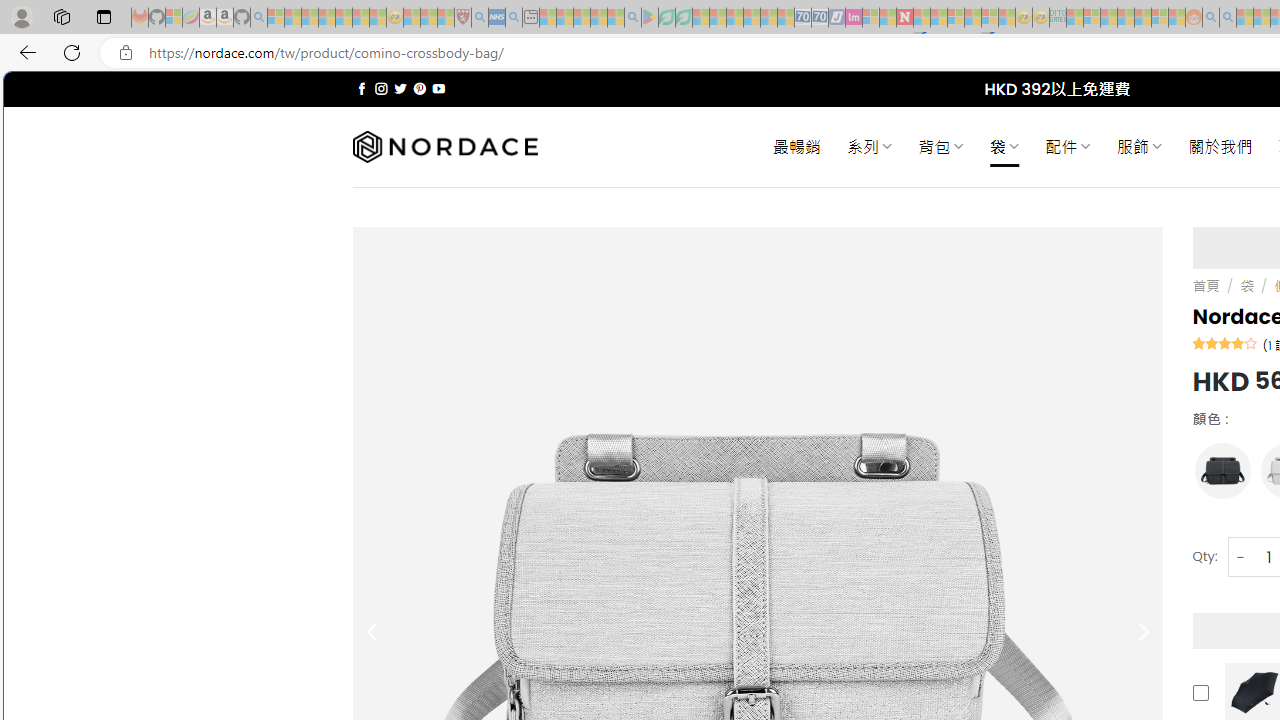 The height and width of the screenshot is (720, 1280). Describe the element at coordinates (438, 88) in the screenshot. I see `Follow on YouTube` at that location.